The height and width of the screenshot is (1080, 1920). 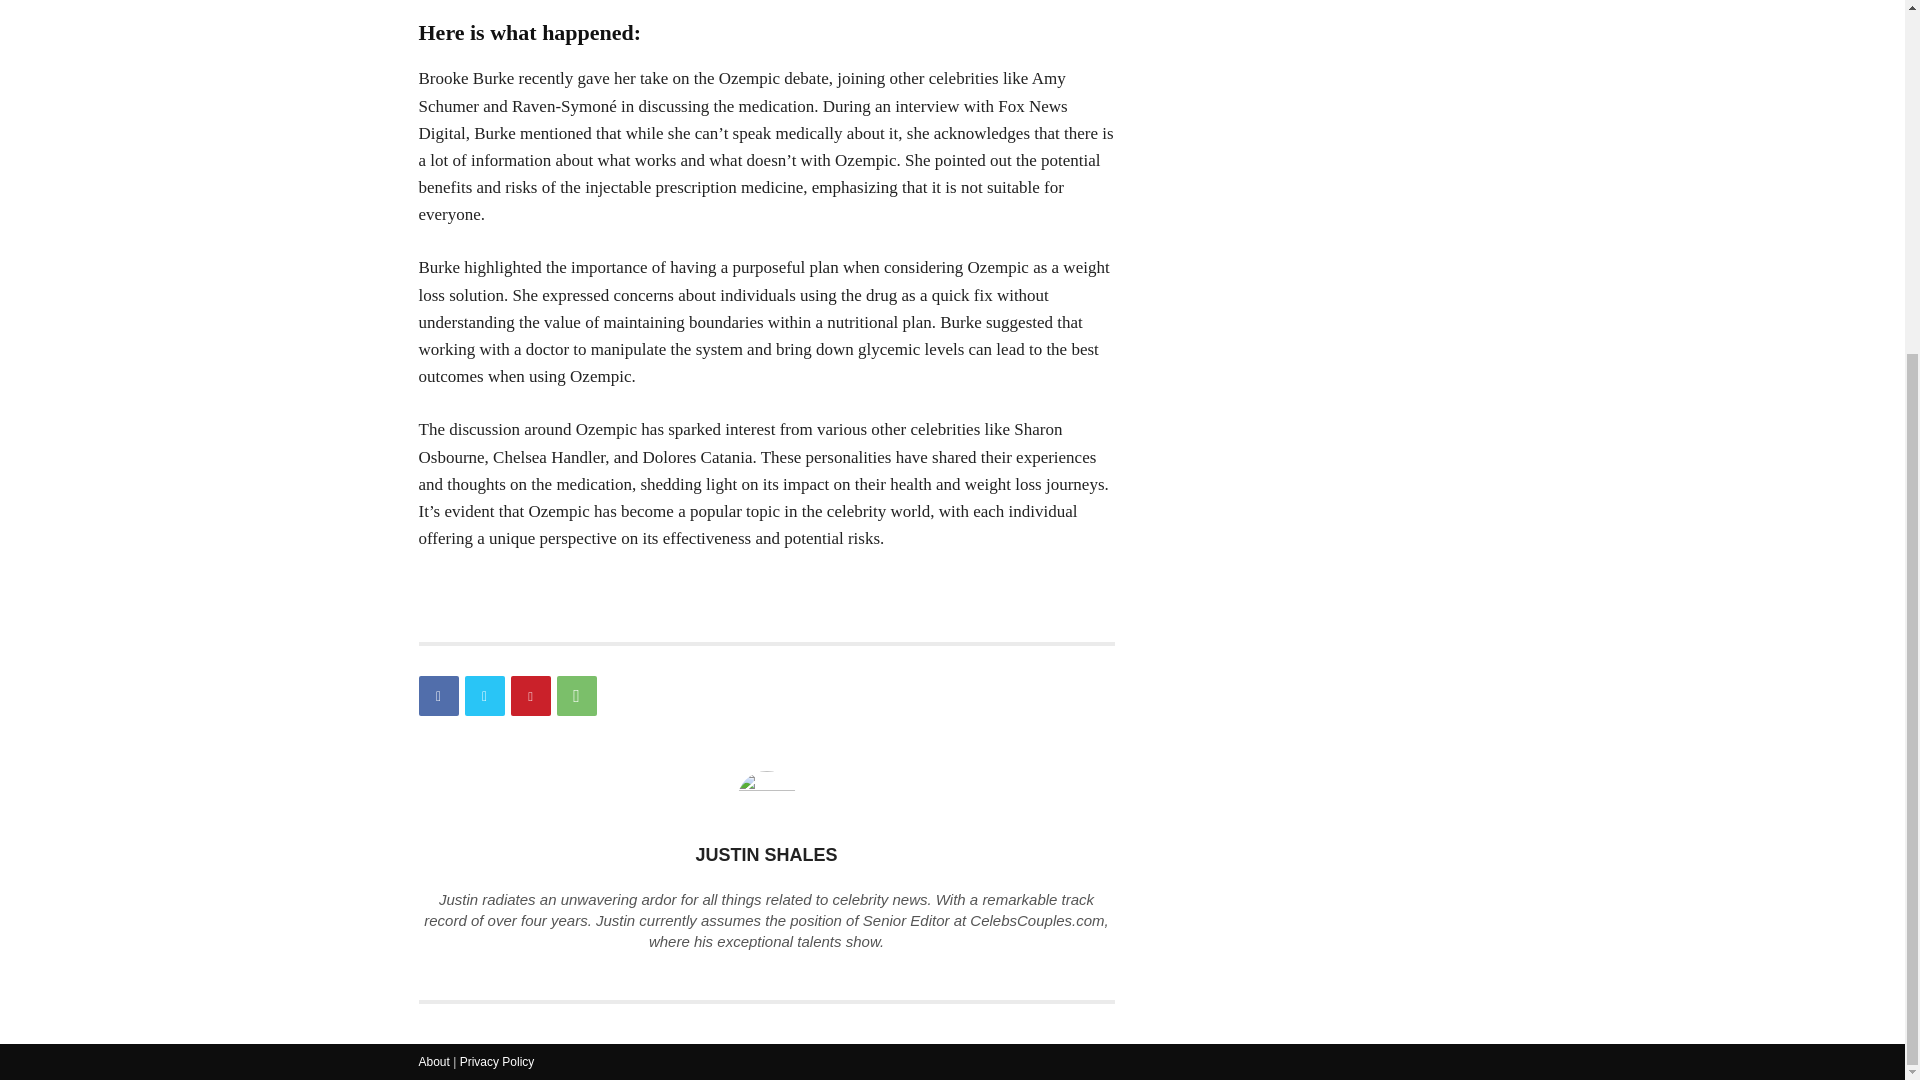 I want to click on JUSTIN SHALES, so click(x=766, y=854).